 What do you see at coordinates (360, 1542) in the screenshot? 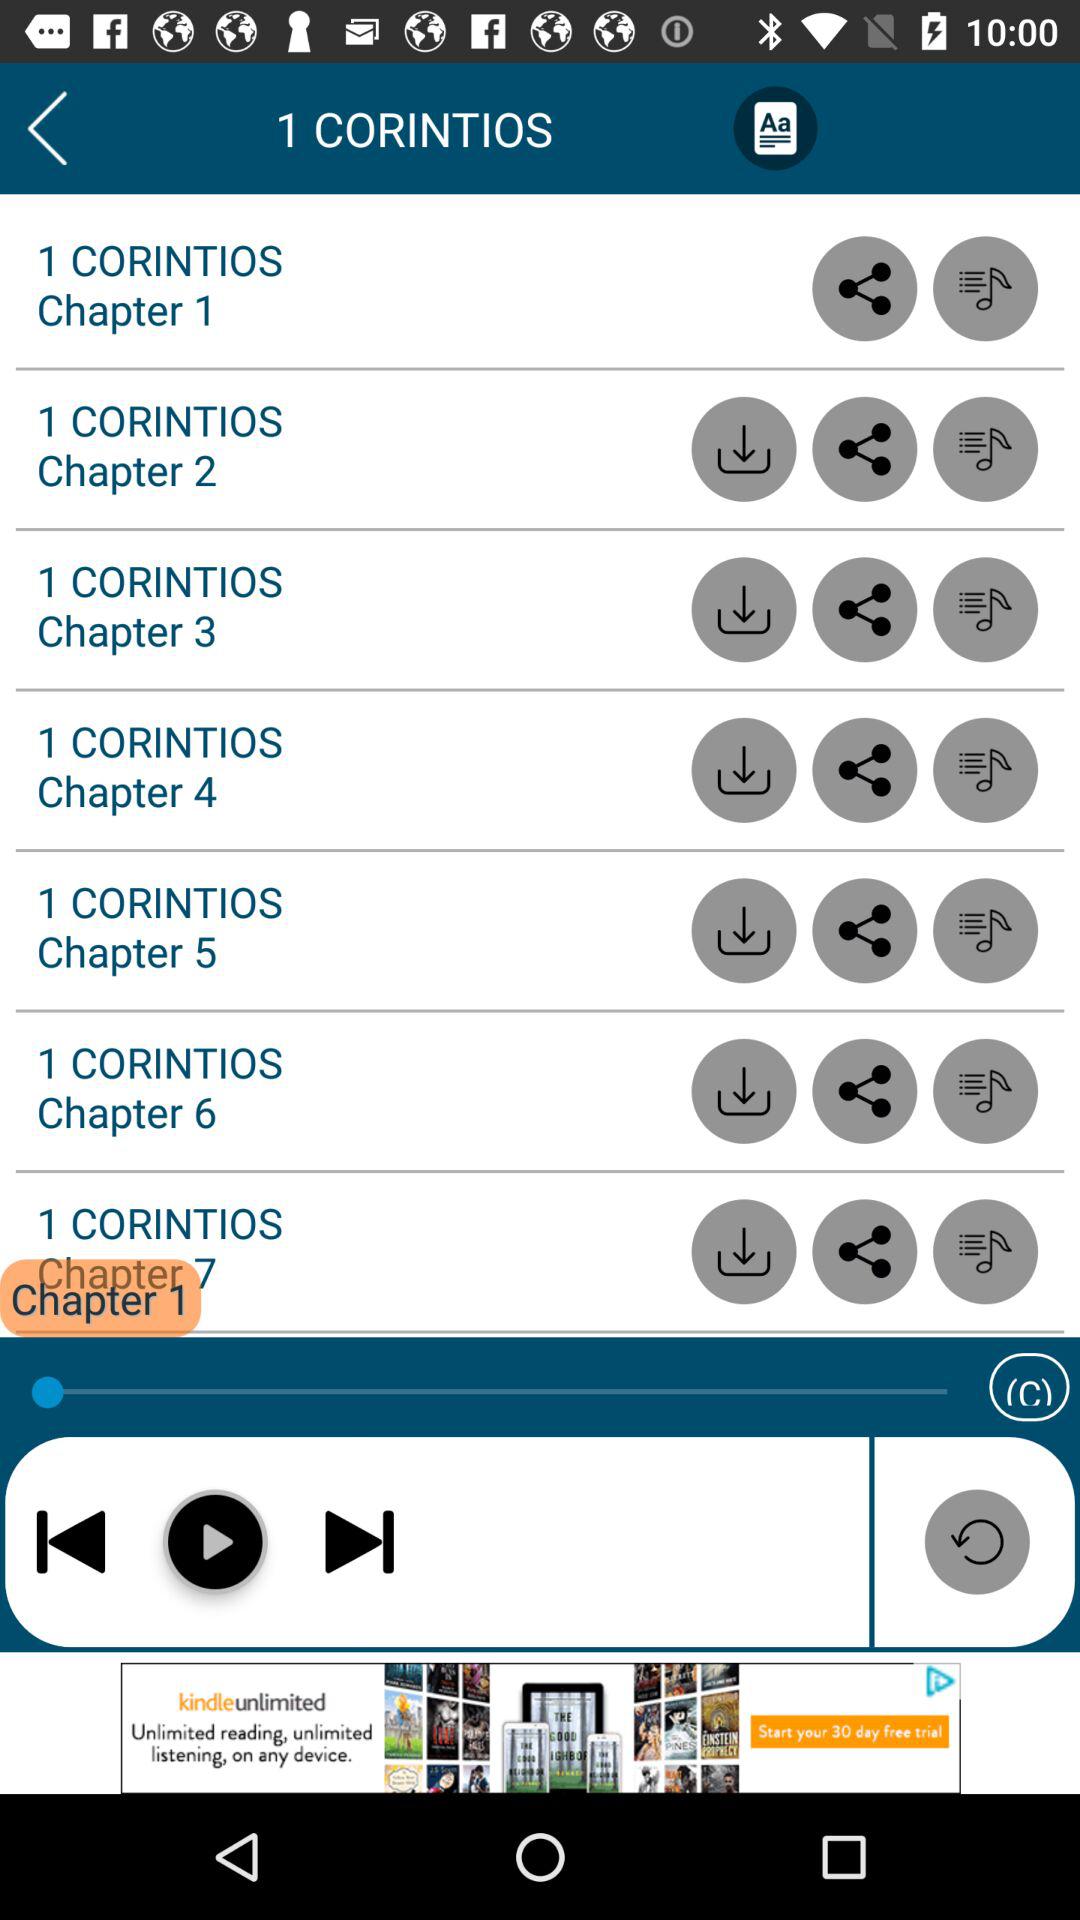
I see `go to next chapter` at bounding box center [360, 1542].